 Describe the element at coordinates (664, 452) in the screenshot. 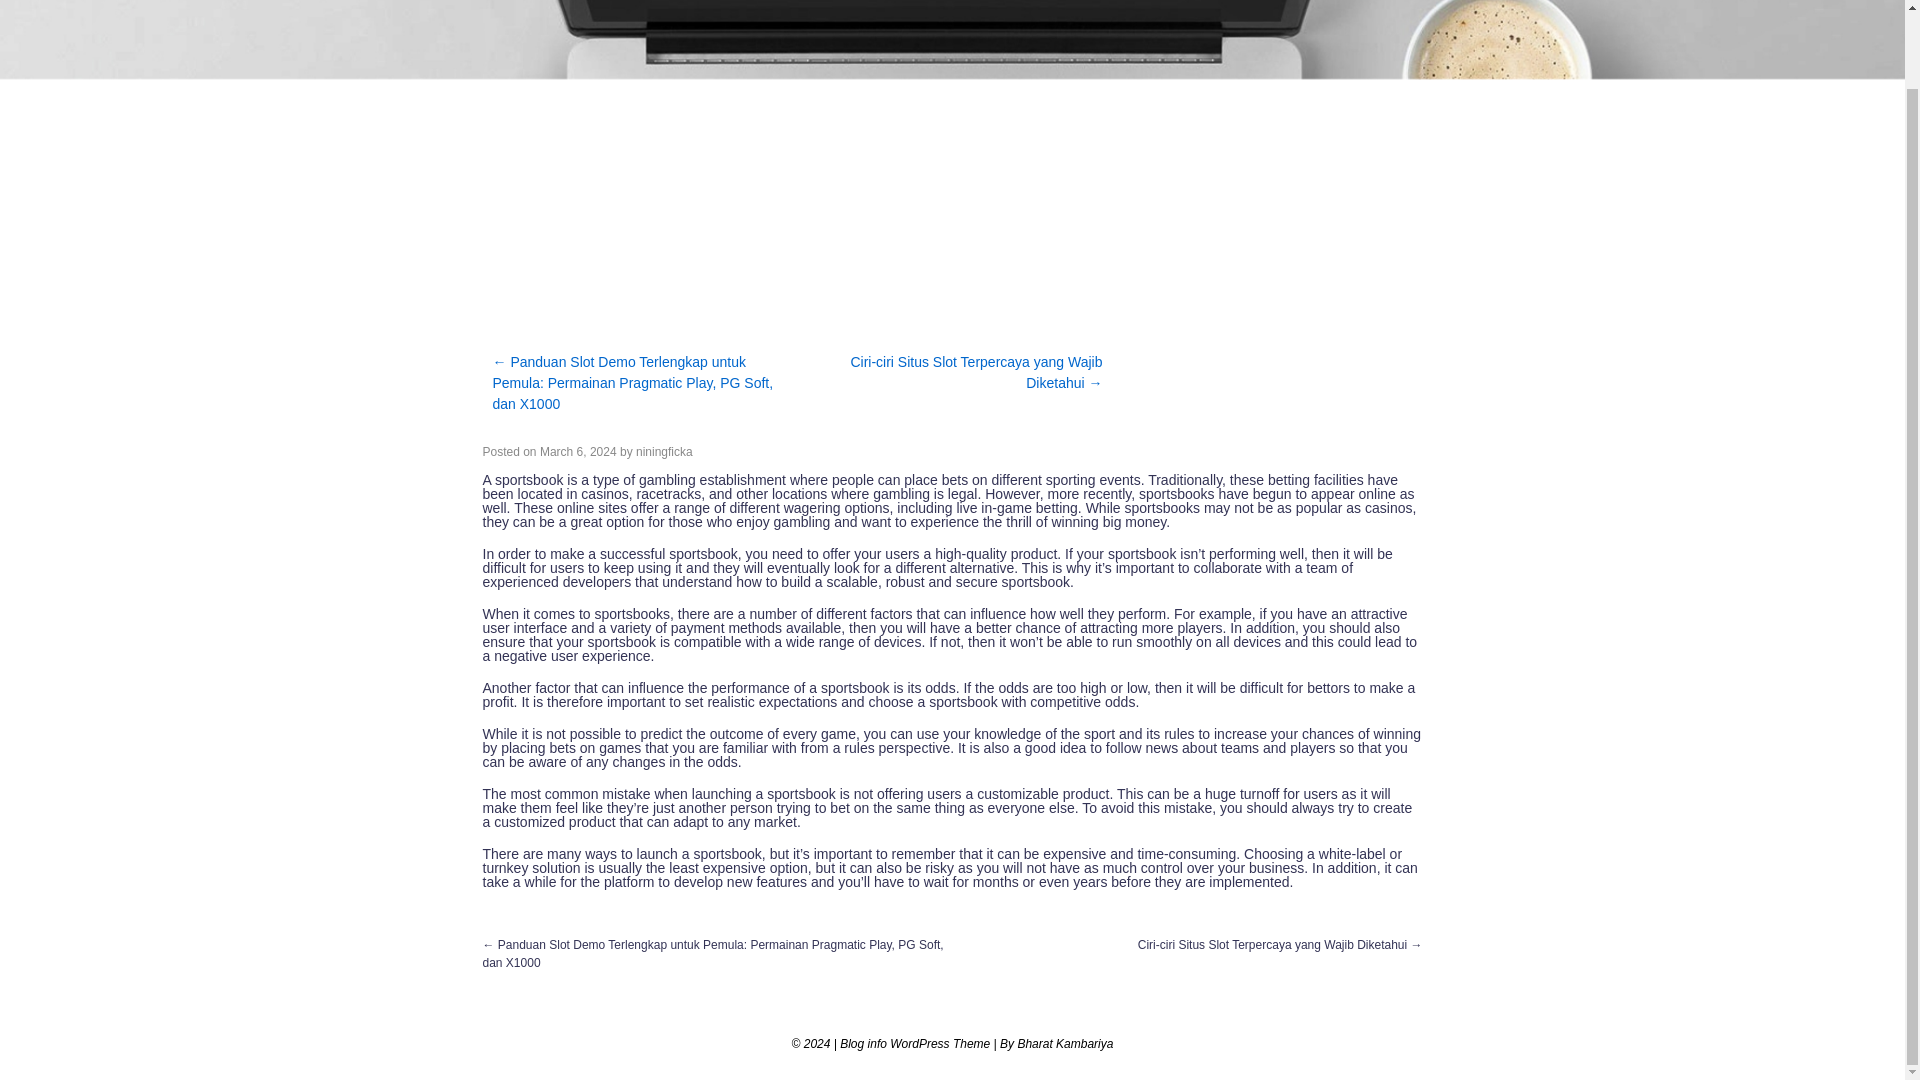

I see `View all posts by niningficka` at that location.